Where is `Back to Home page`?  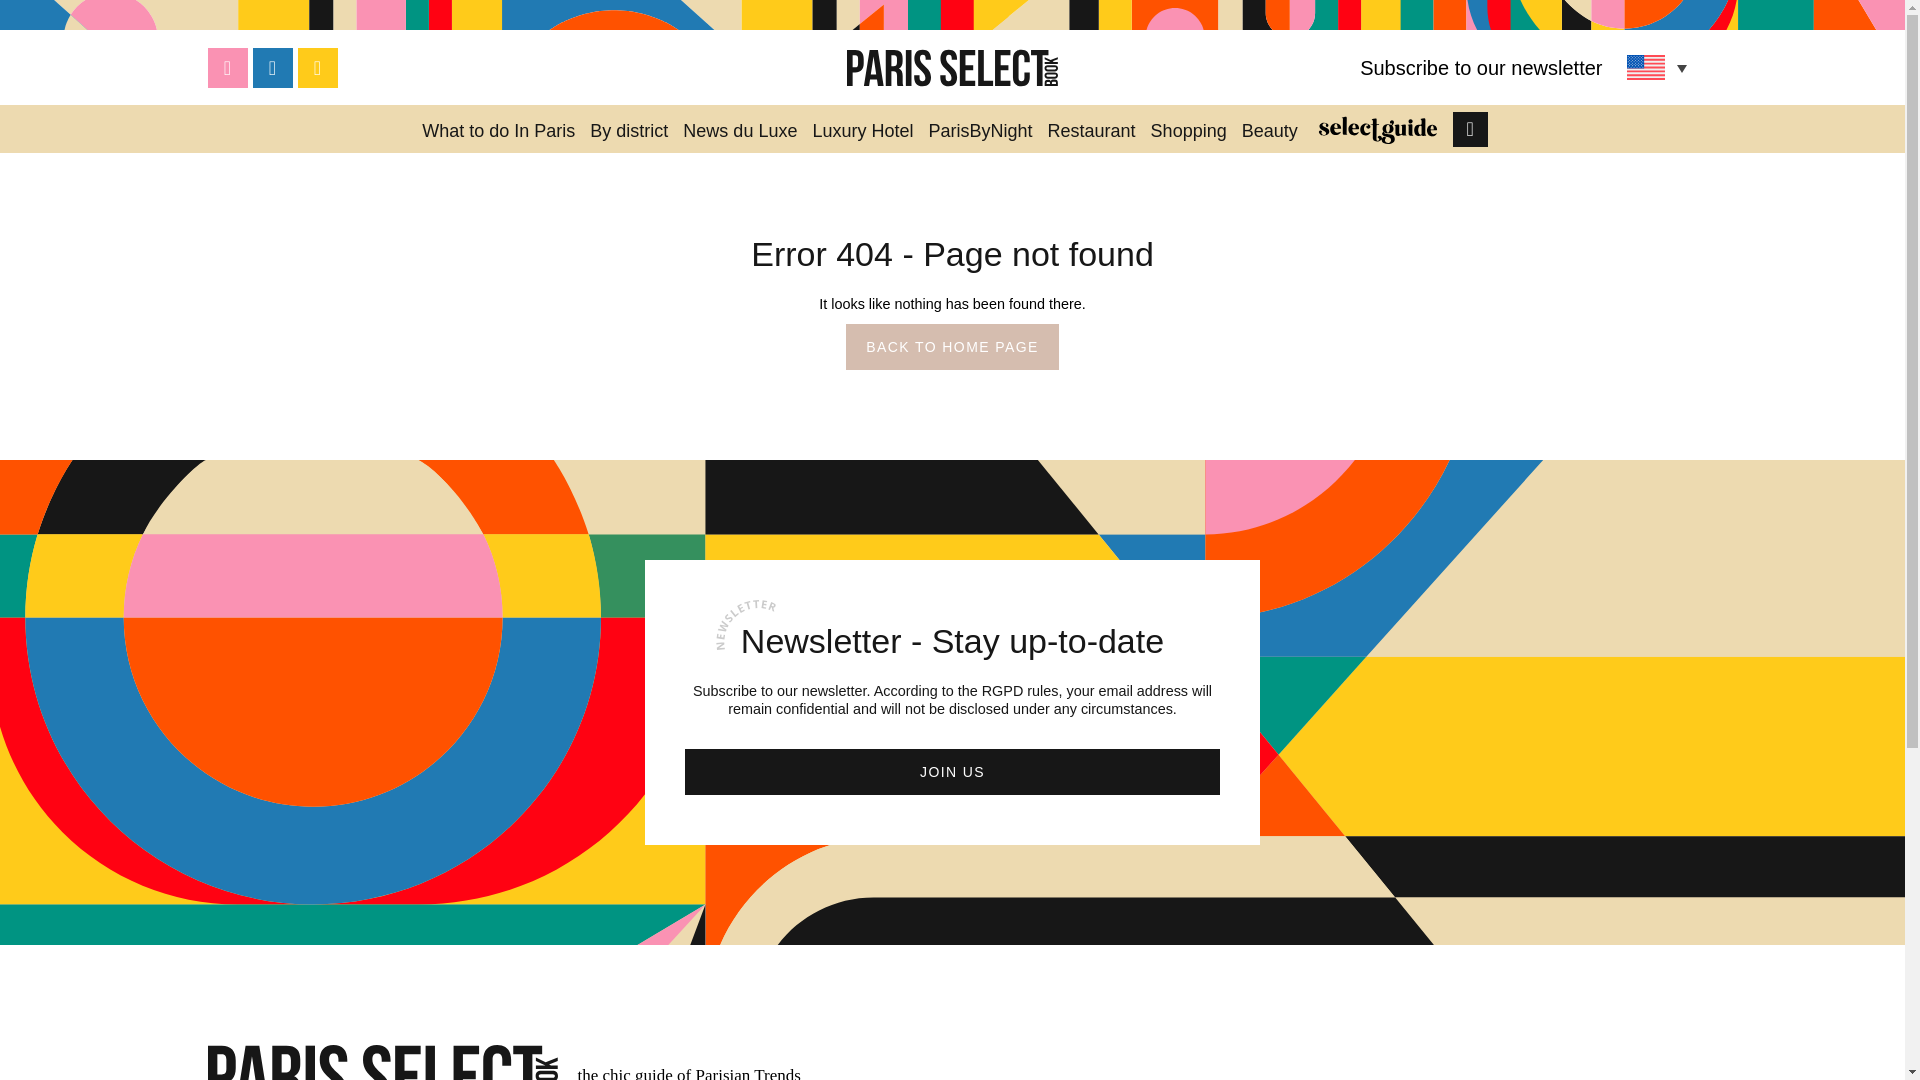
Back to Home page is located at coordinates (952, 347).